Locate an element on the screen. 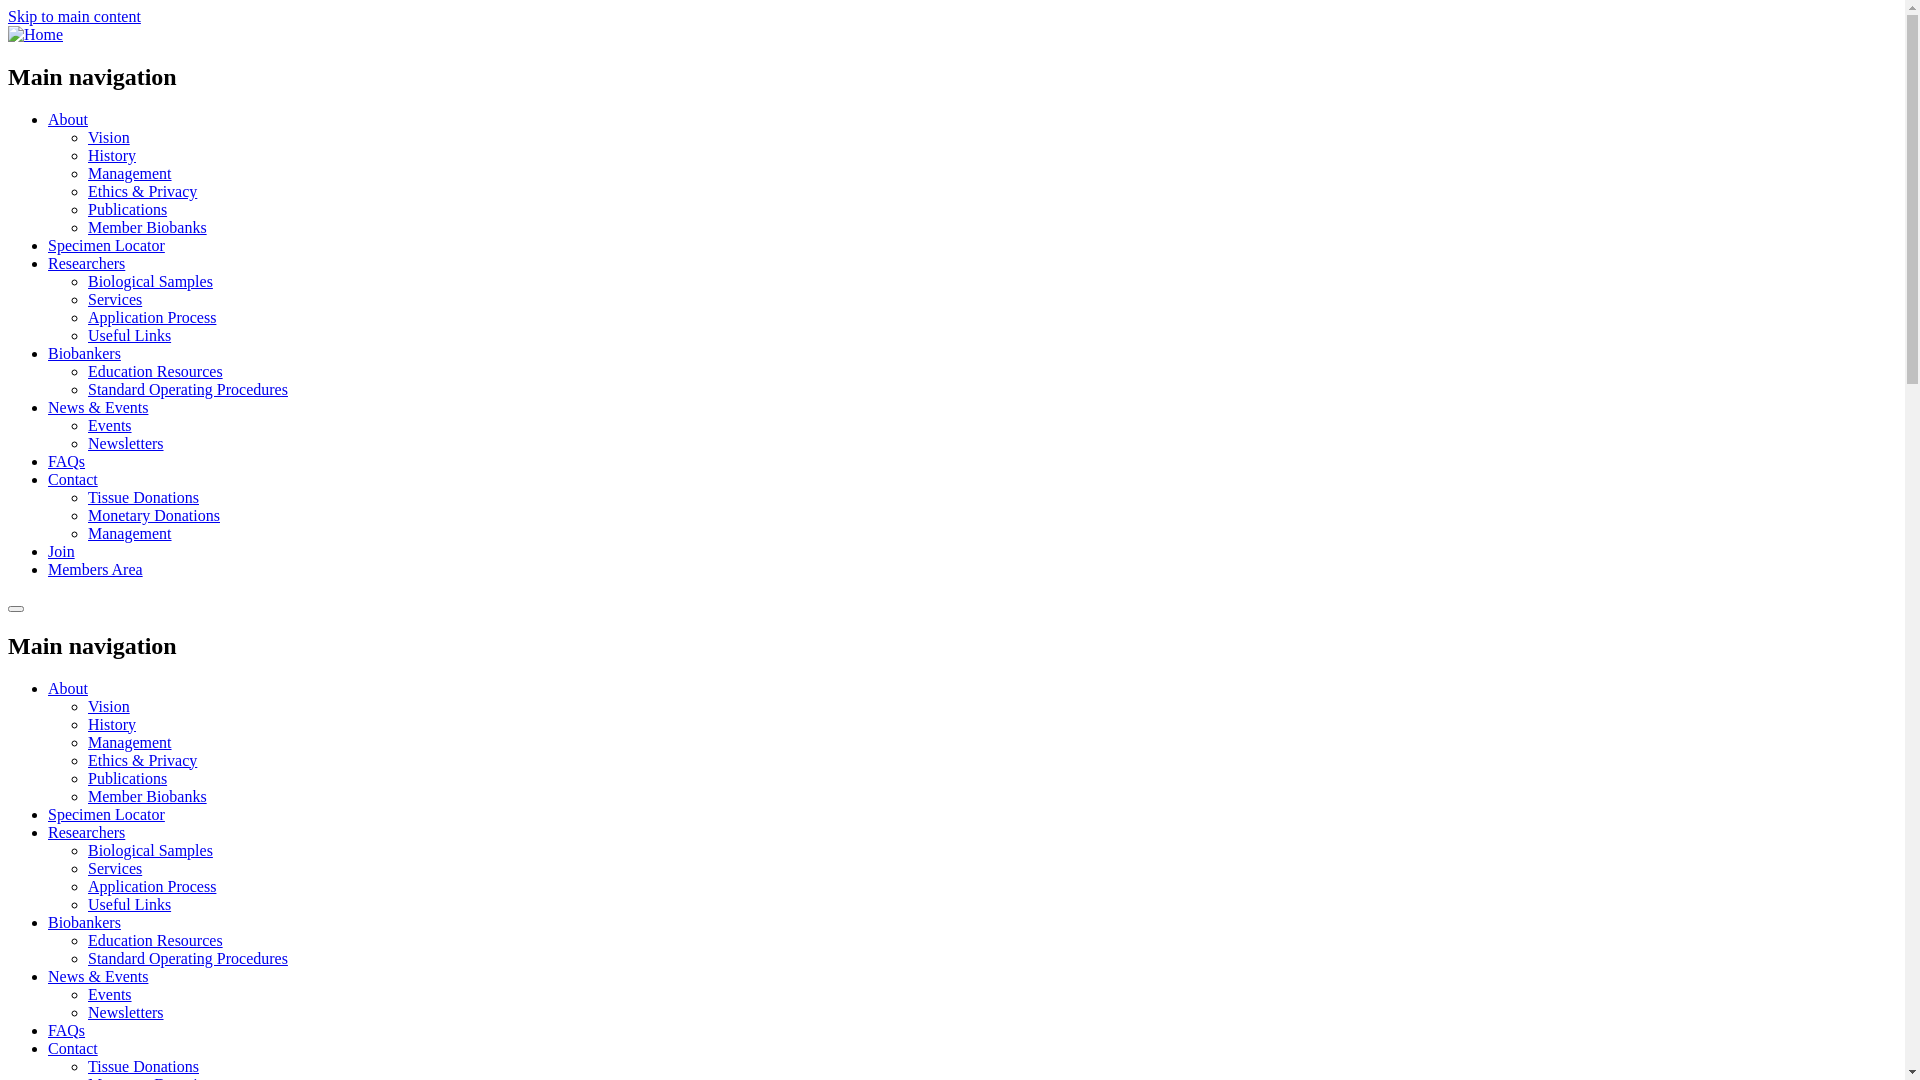 This screenshot has height=1080, width=1920. Newsletters is located at coordinates (126, 444).